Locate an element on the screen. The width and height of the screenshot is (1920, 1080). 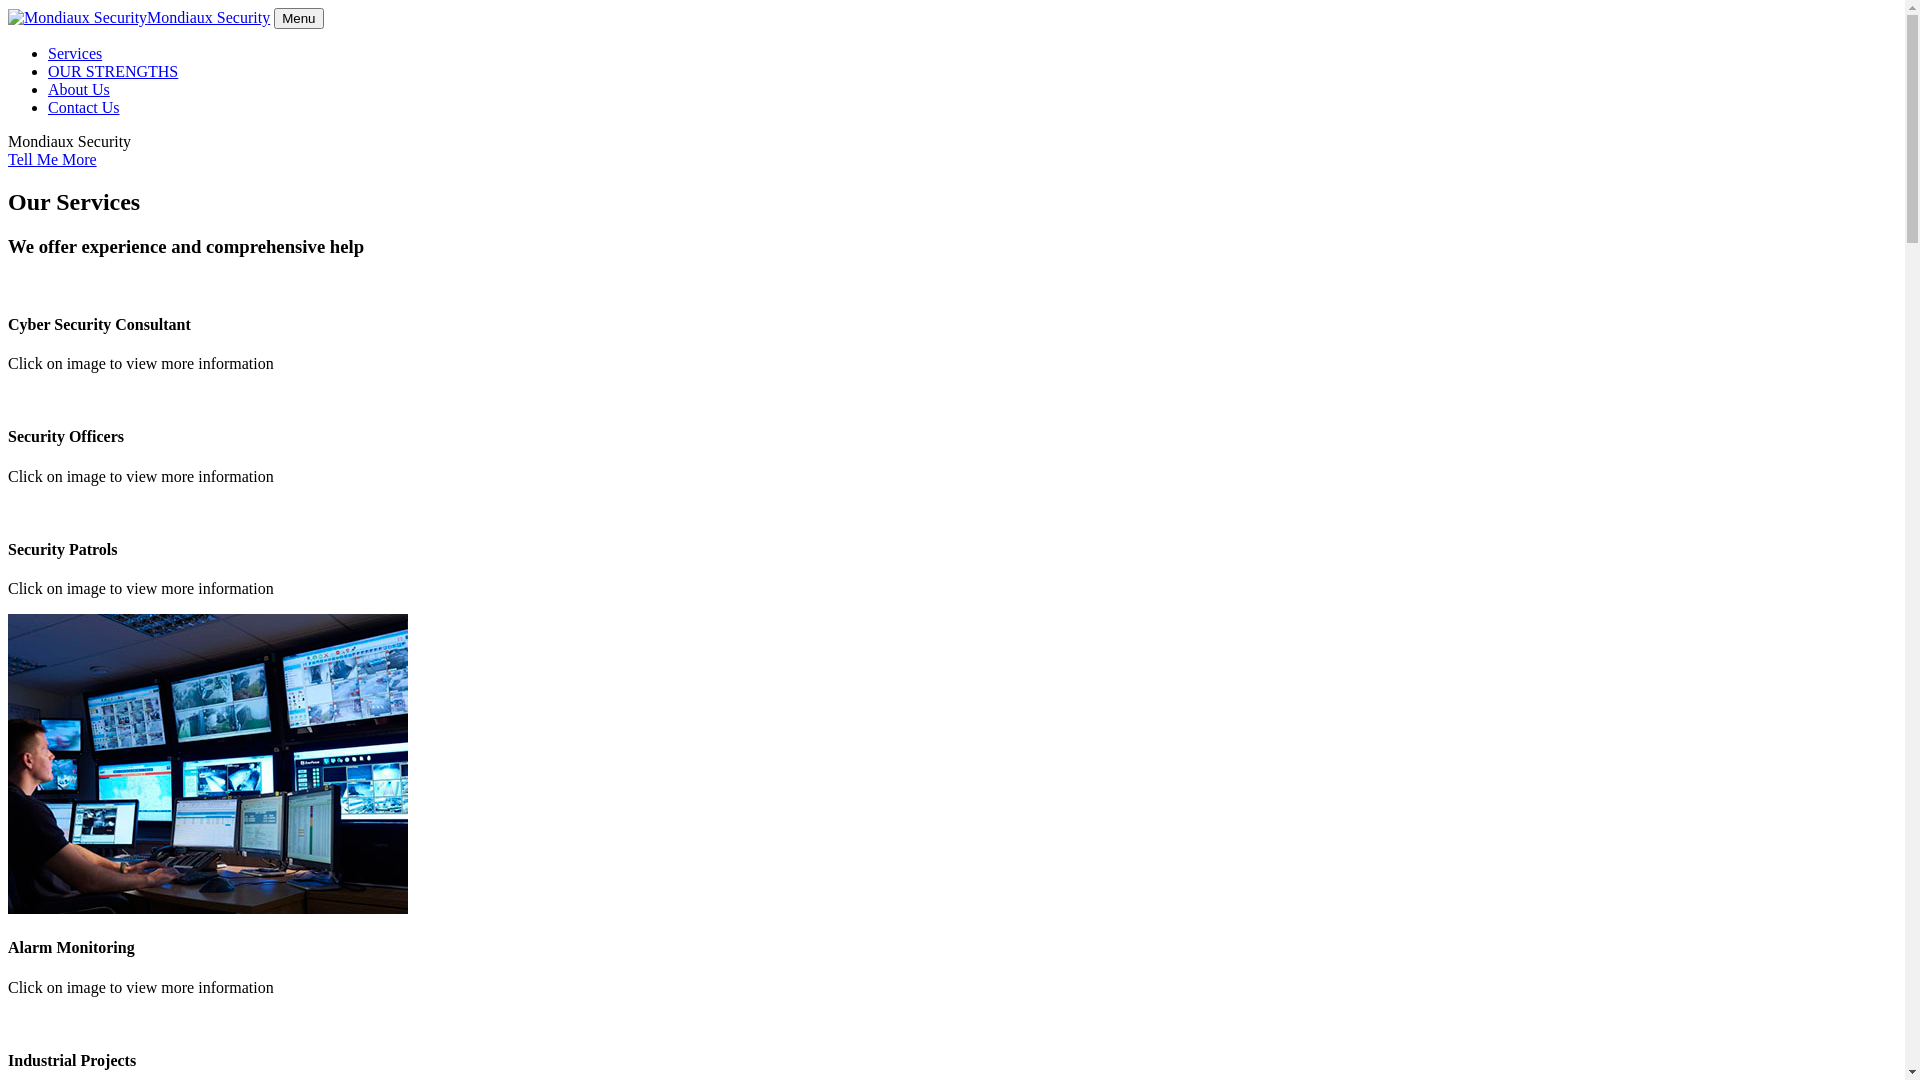
Services is located at coordinates (75, 54).